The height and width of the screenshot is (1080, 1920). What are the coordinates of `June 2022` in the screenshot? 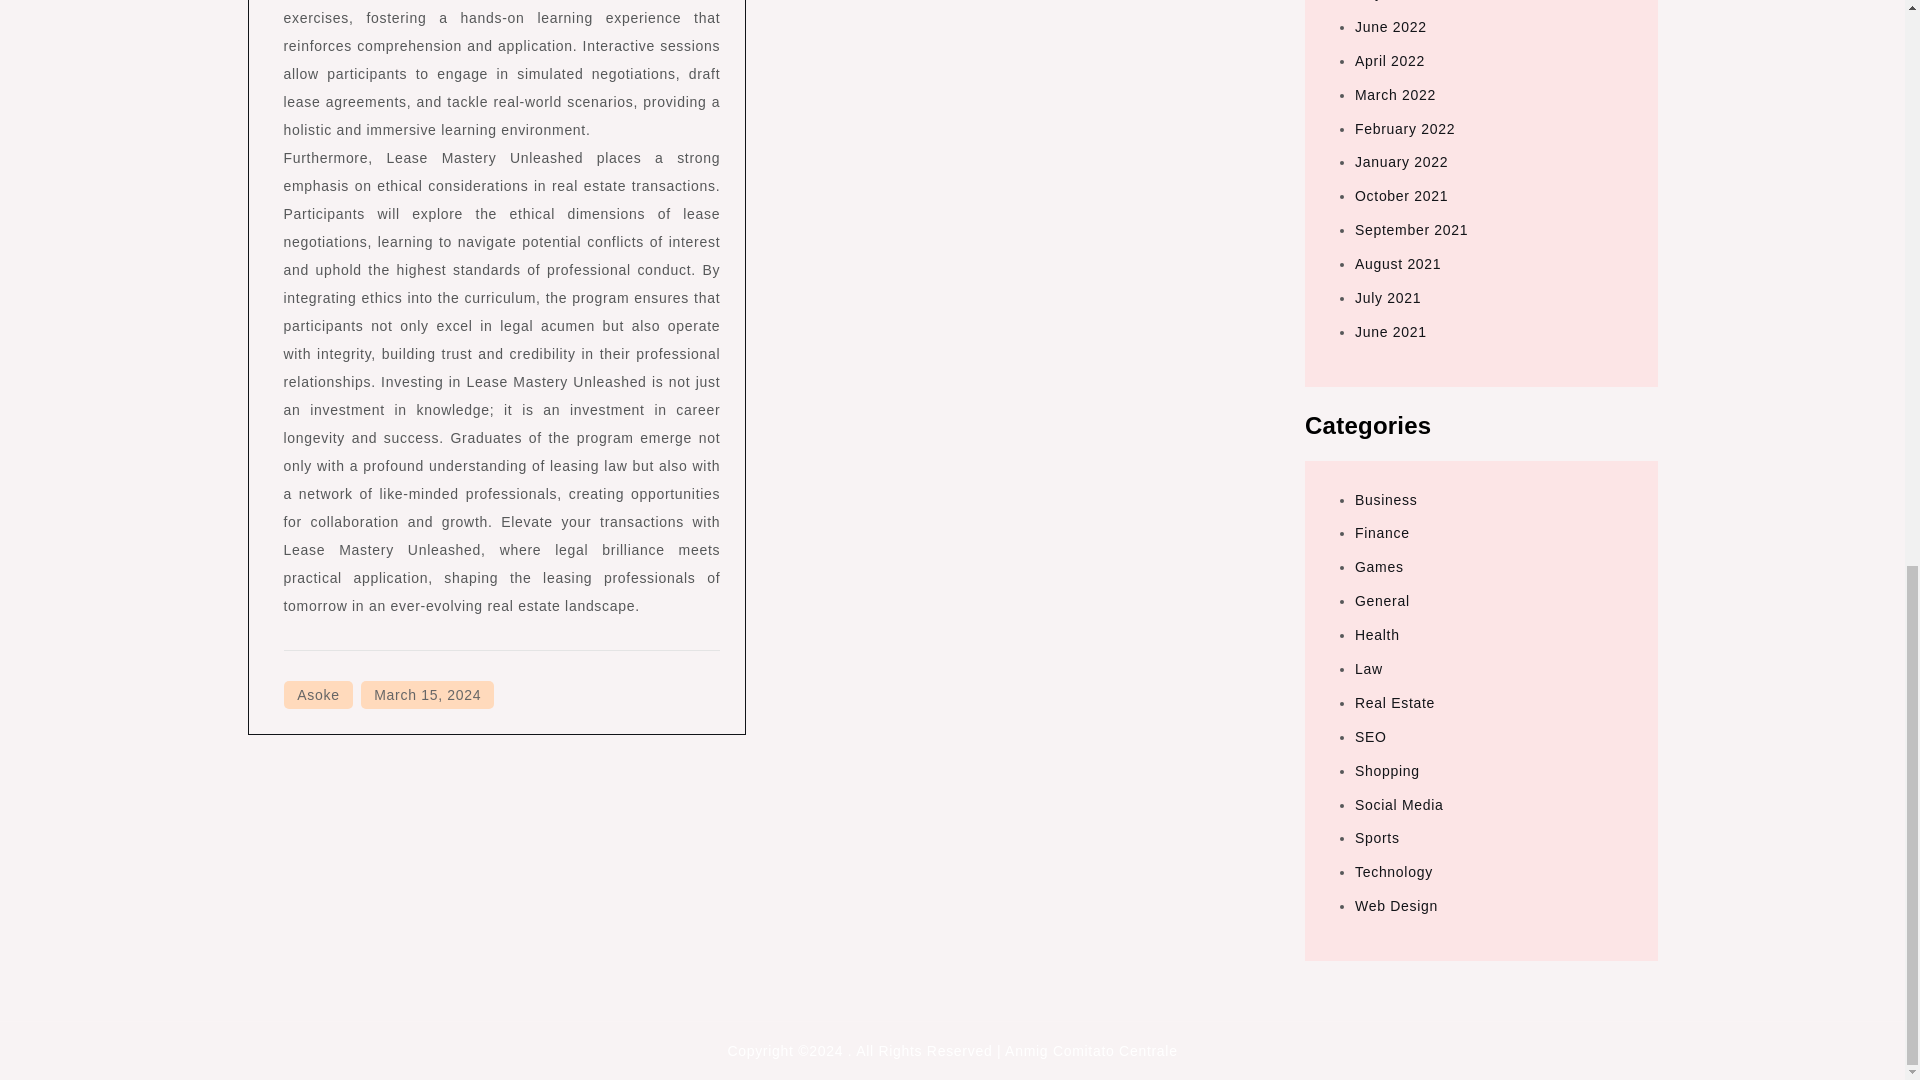 It's located at (1390, 26).